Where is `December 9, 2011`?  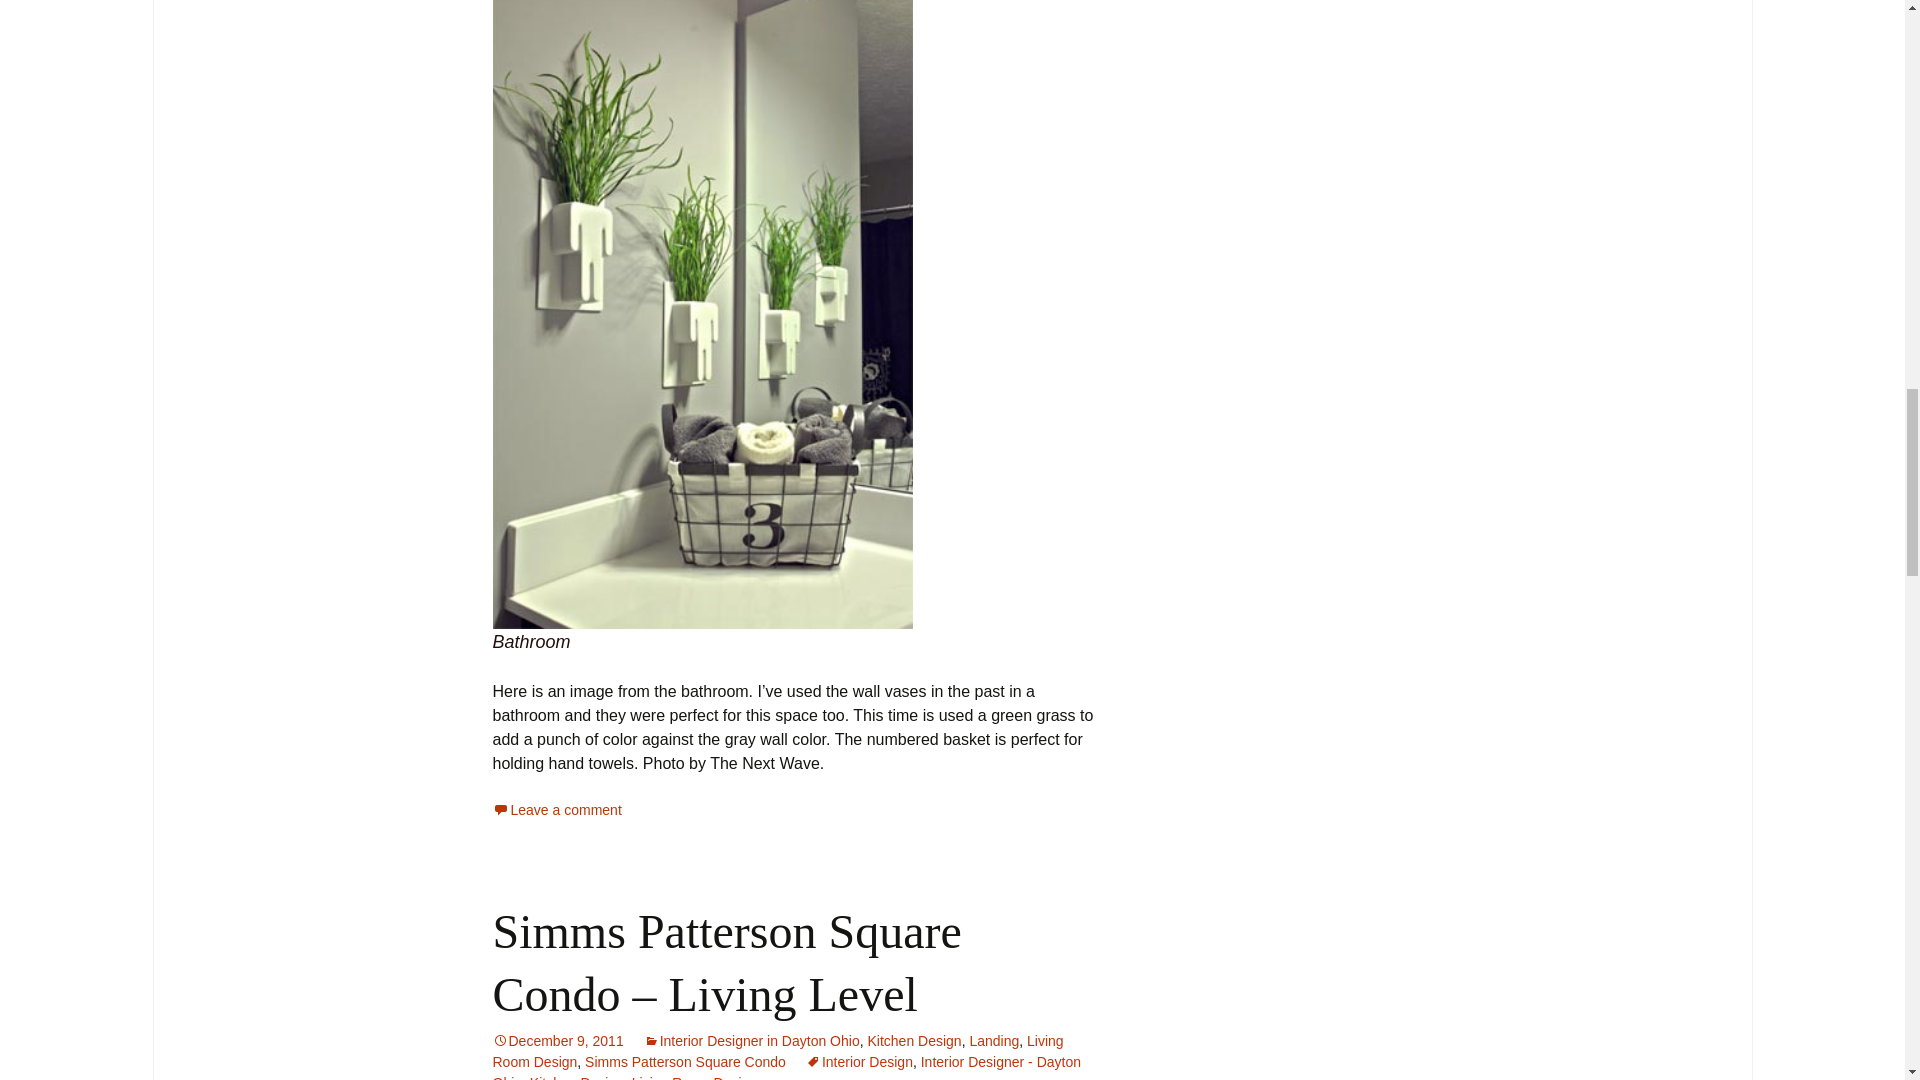
December 9, 2011 is located at coordinates (556, 1040).